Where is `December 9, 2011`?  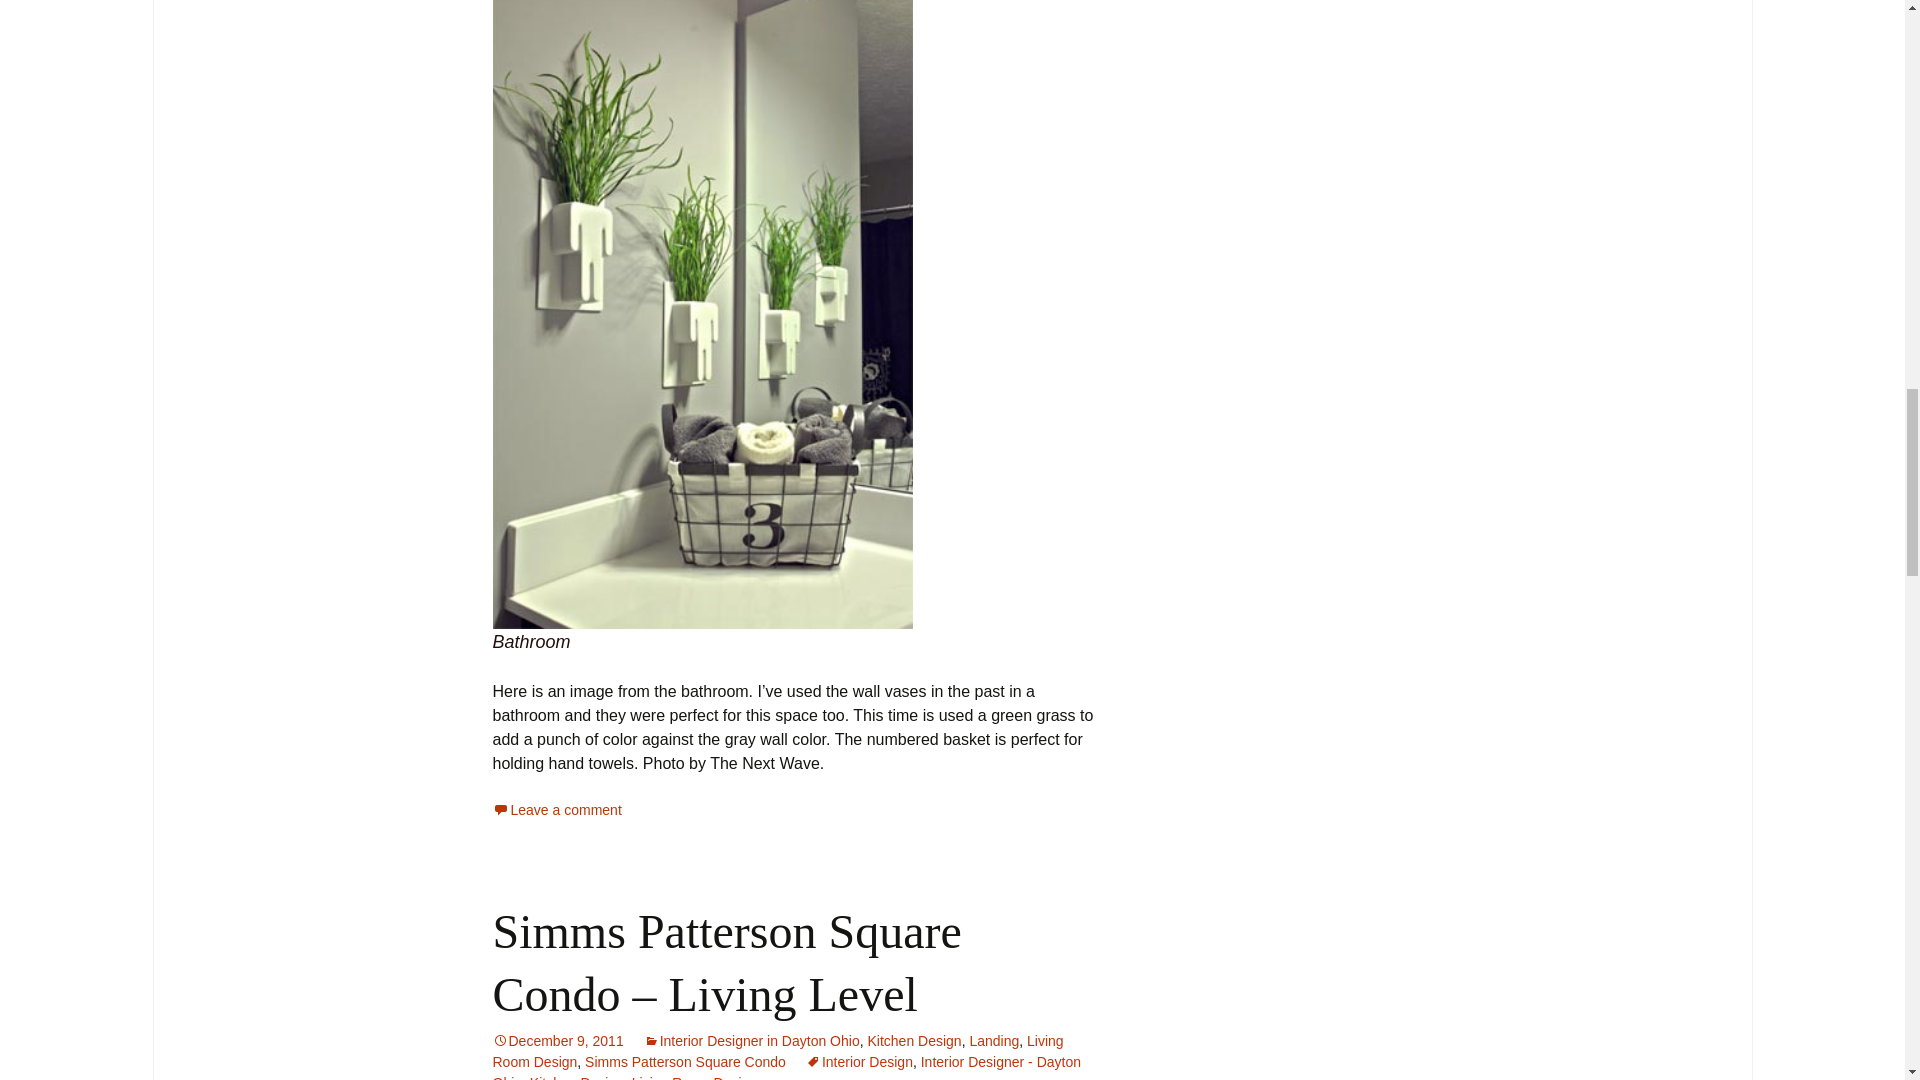
December 9, 2011 is located at coordinates (556, 1040).